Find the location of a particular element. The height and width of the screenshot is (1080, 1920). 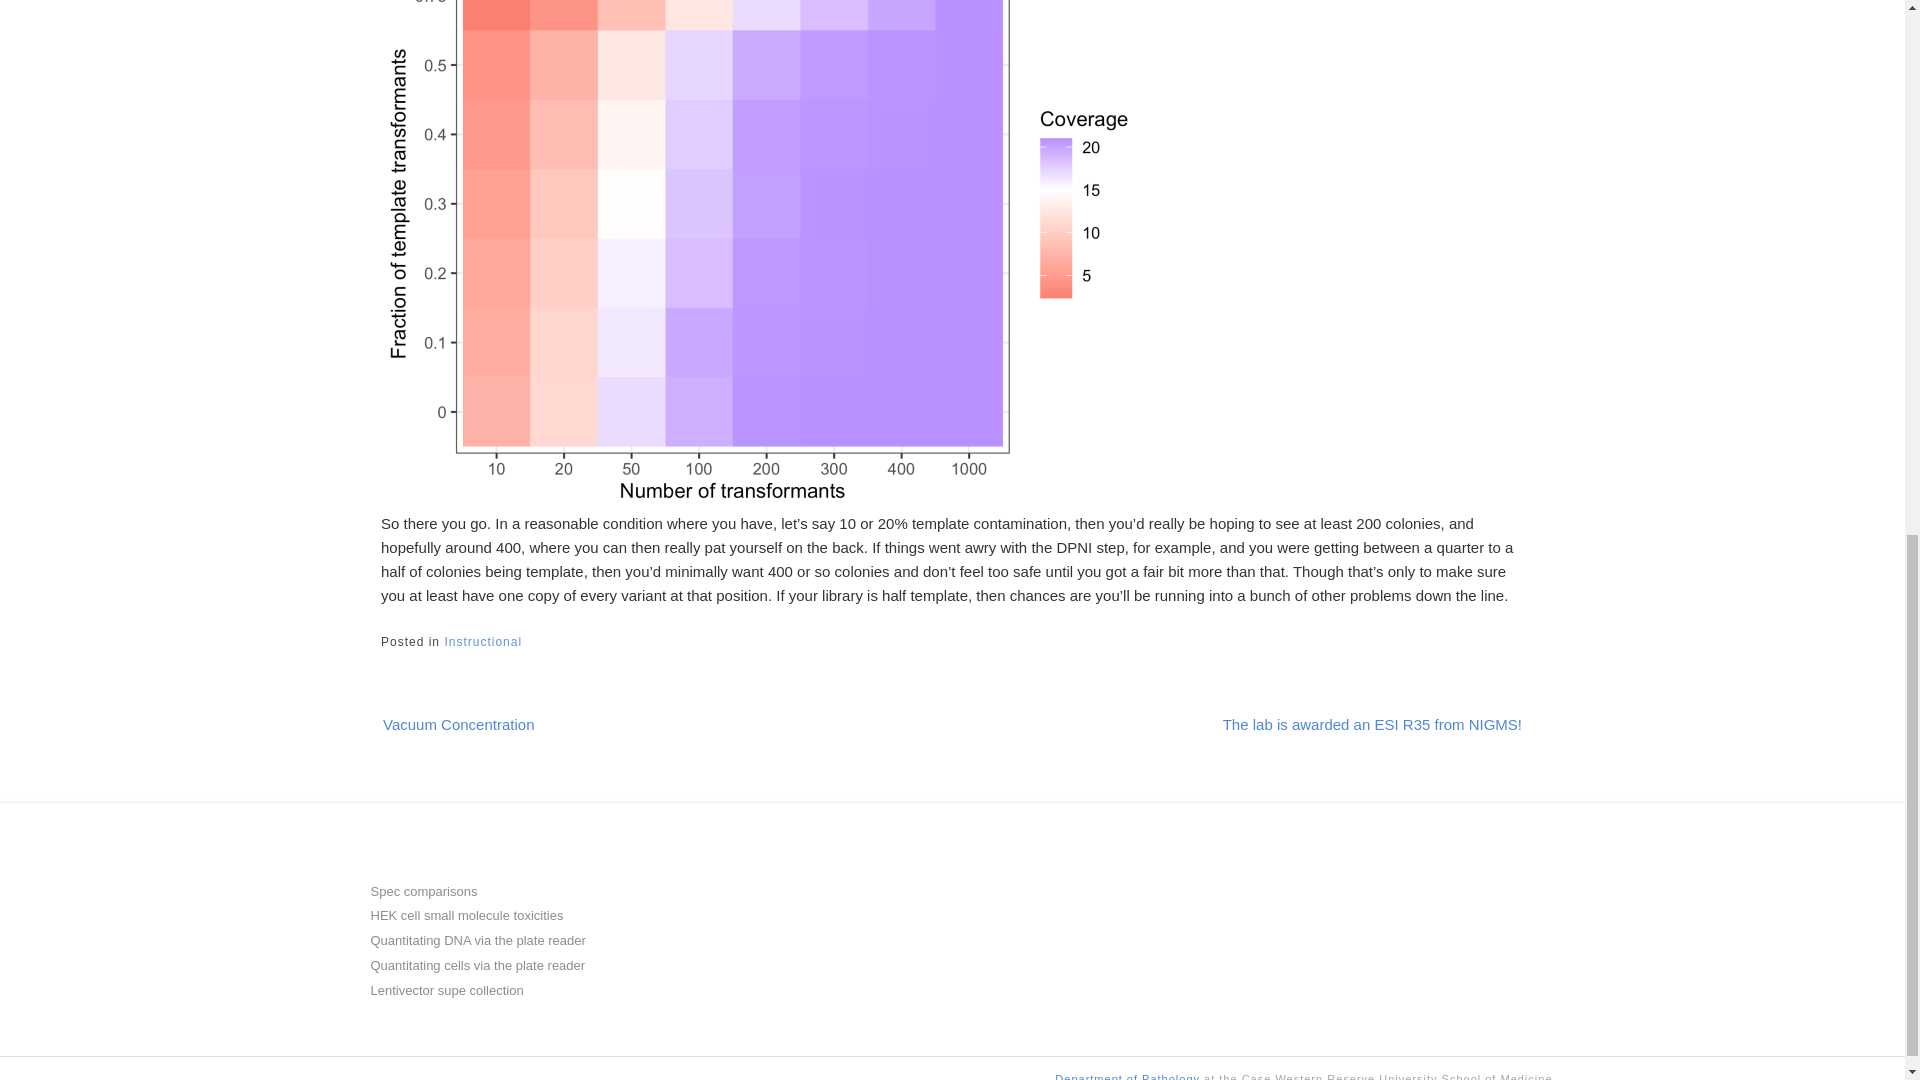

Lentivector supe collection is located at coordinates (446, 990).